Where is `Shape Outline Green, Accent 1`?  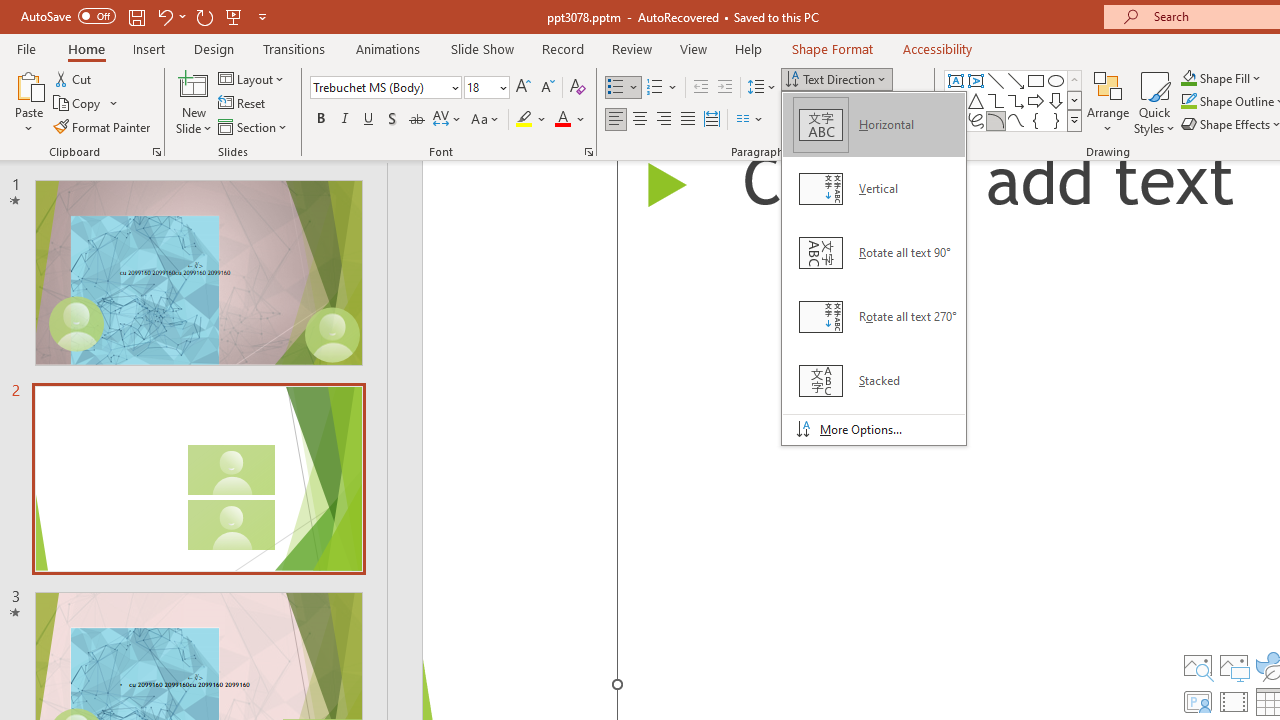
Shape Outline Green, Accent 1 is located at coordinates (1188, 102).